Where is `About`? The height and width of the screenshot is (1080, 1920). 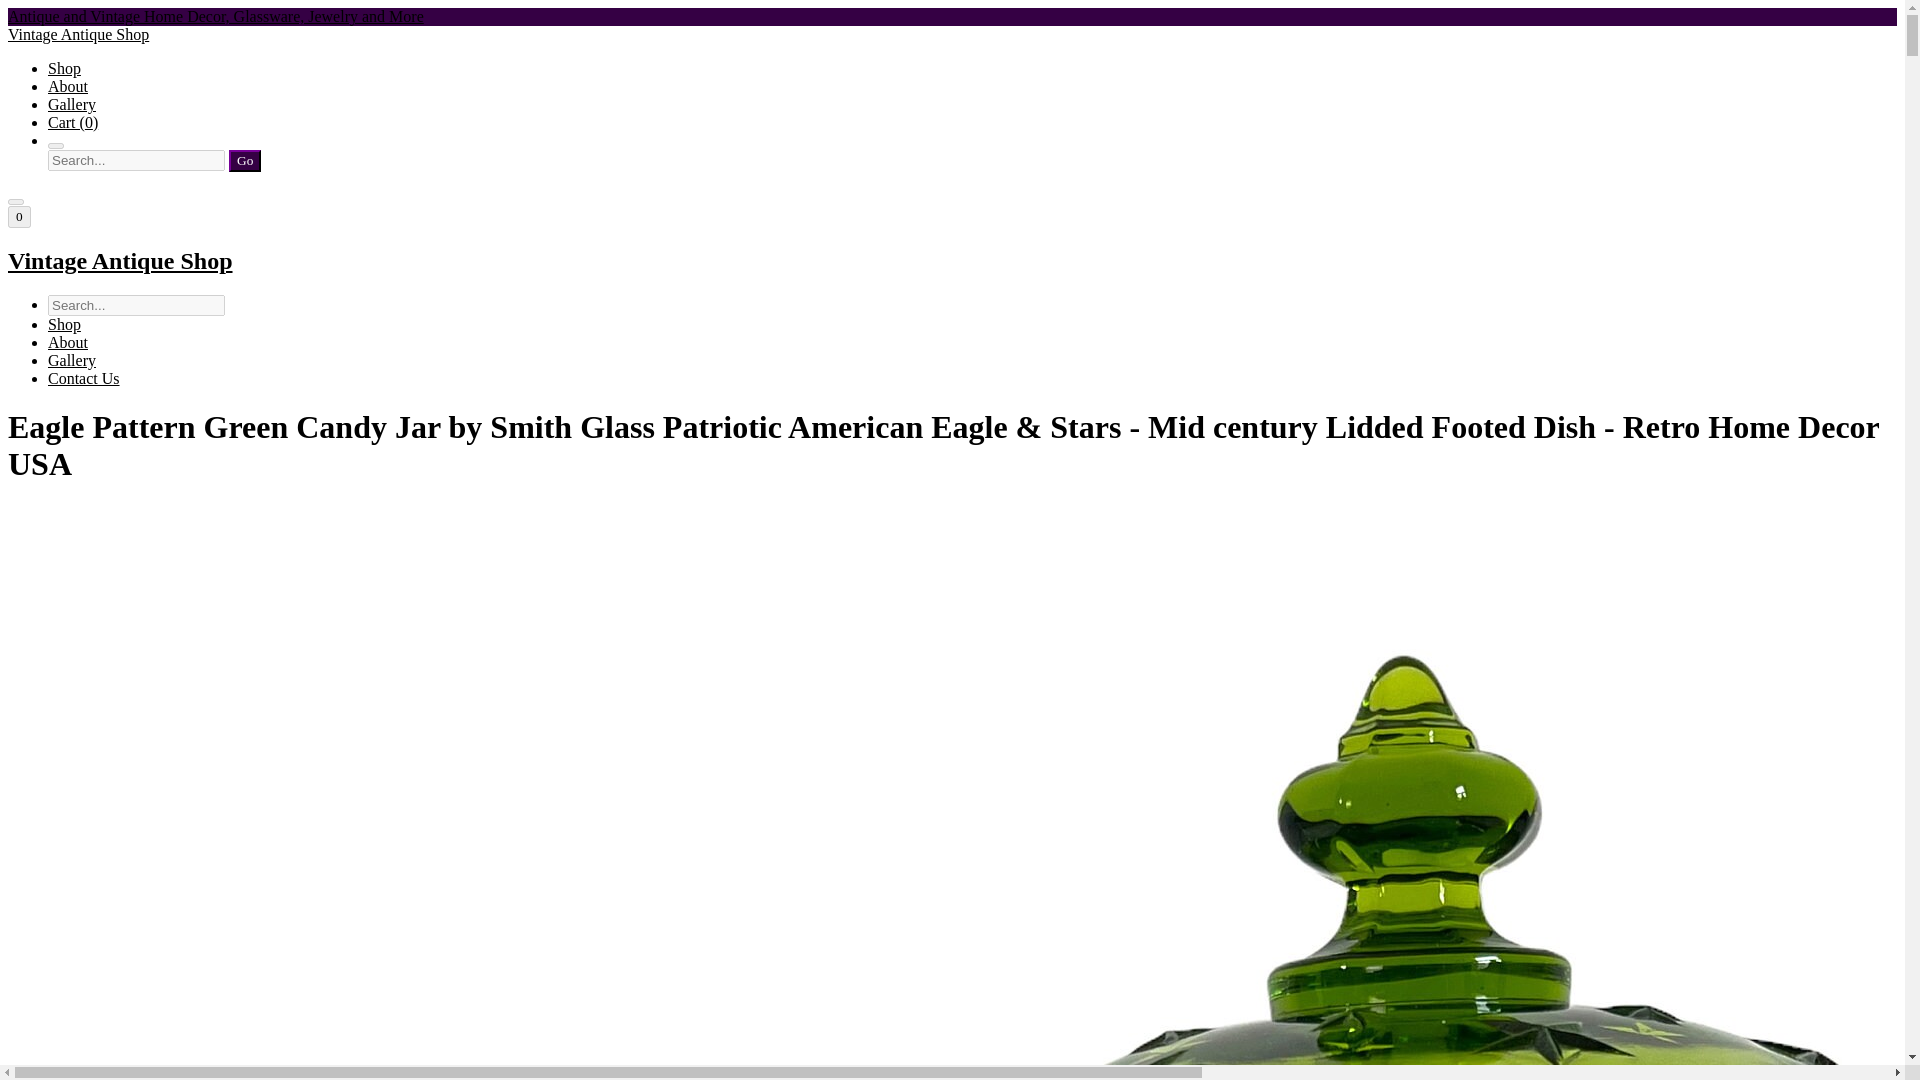
About is located at coordinates (68, 342).